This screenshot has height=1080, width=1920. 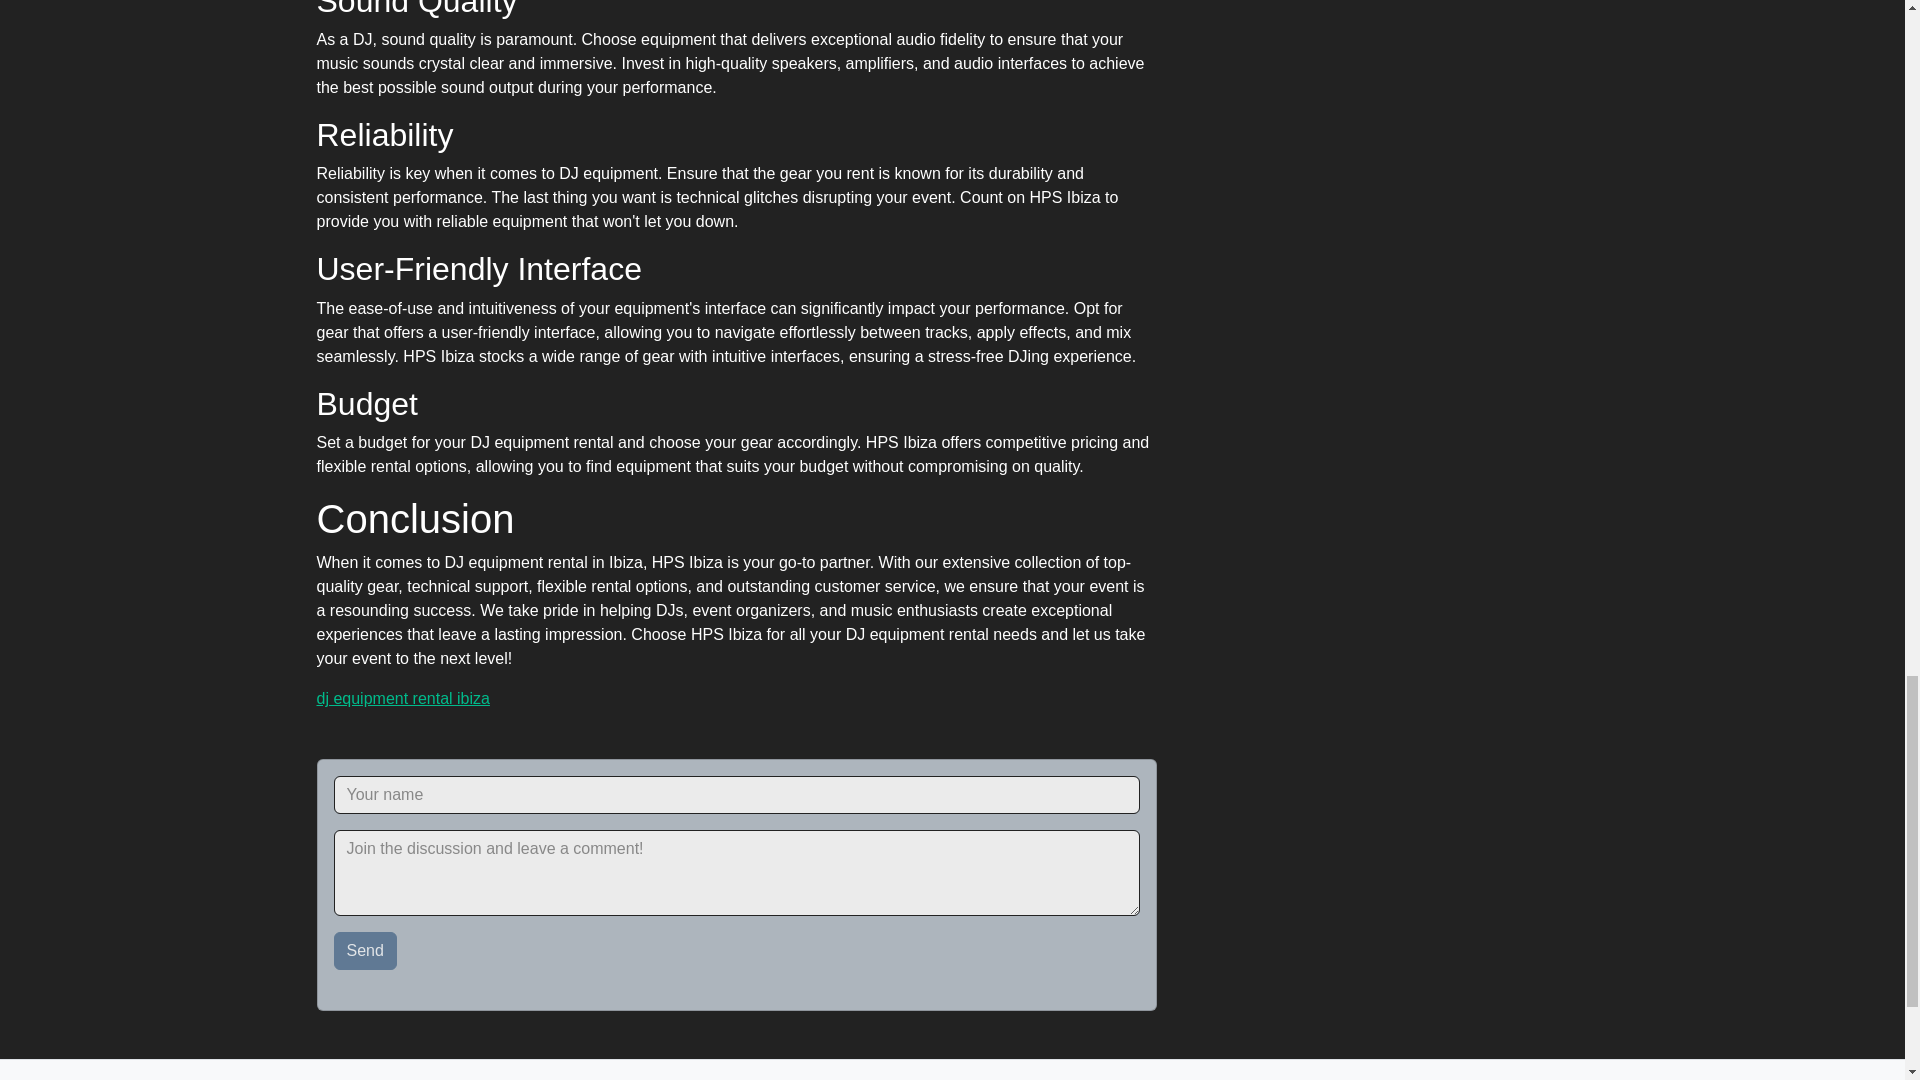 I want to click on Send, so click(x=366, y=950).